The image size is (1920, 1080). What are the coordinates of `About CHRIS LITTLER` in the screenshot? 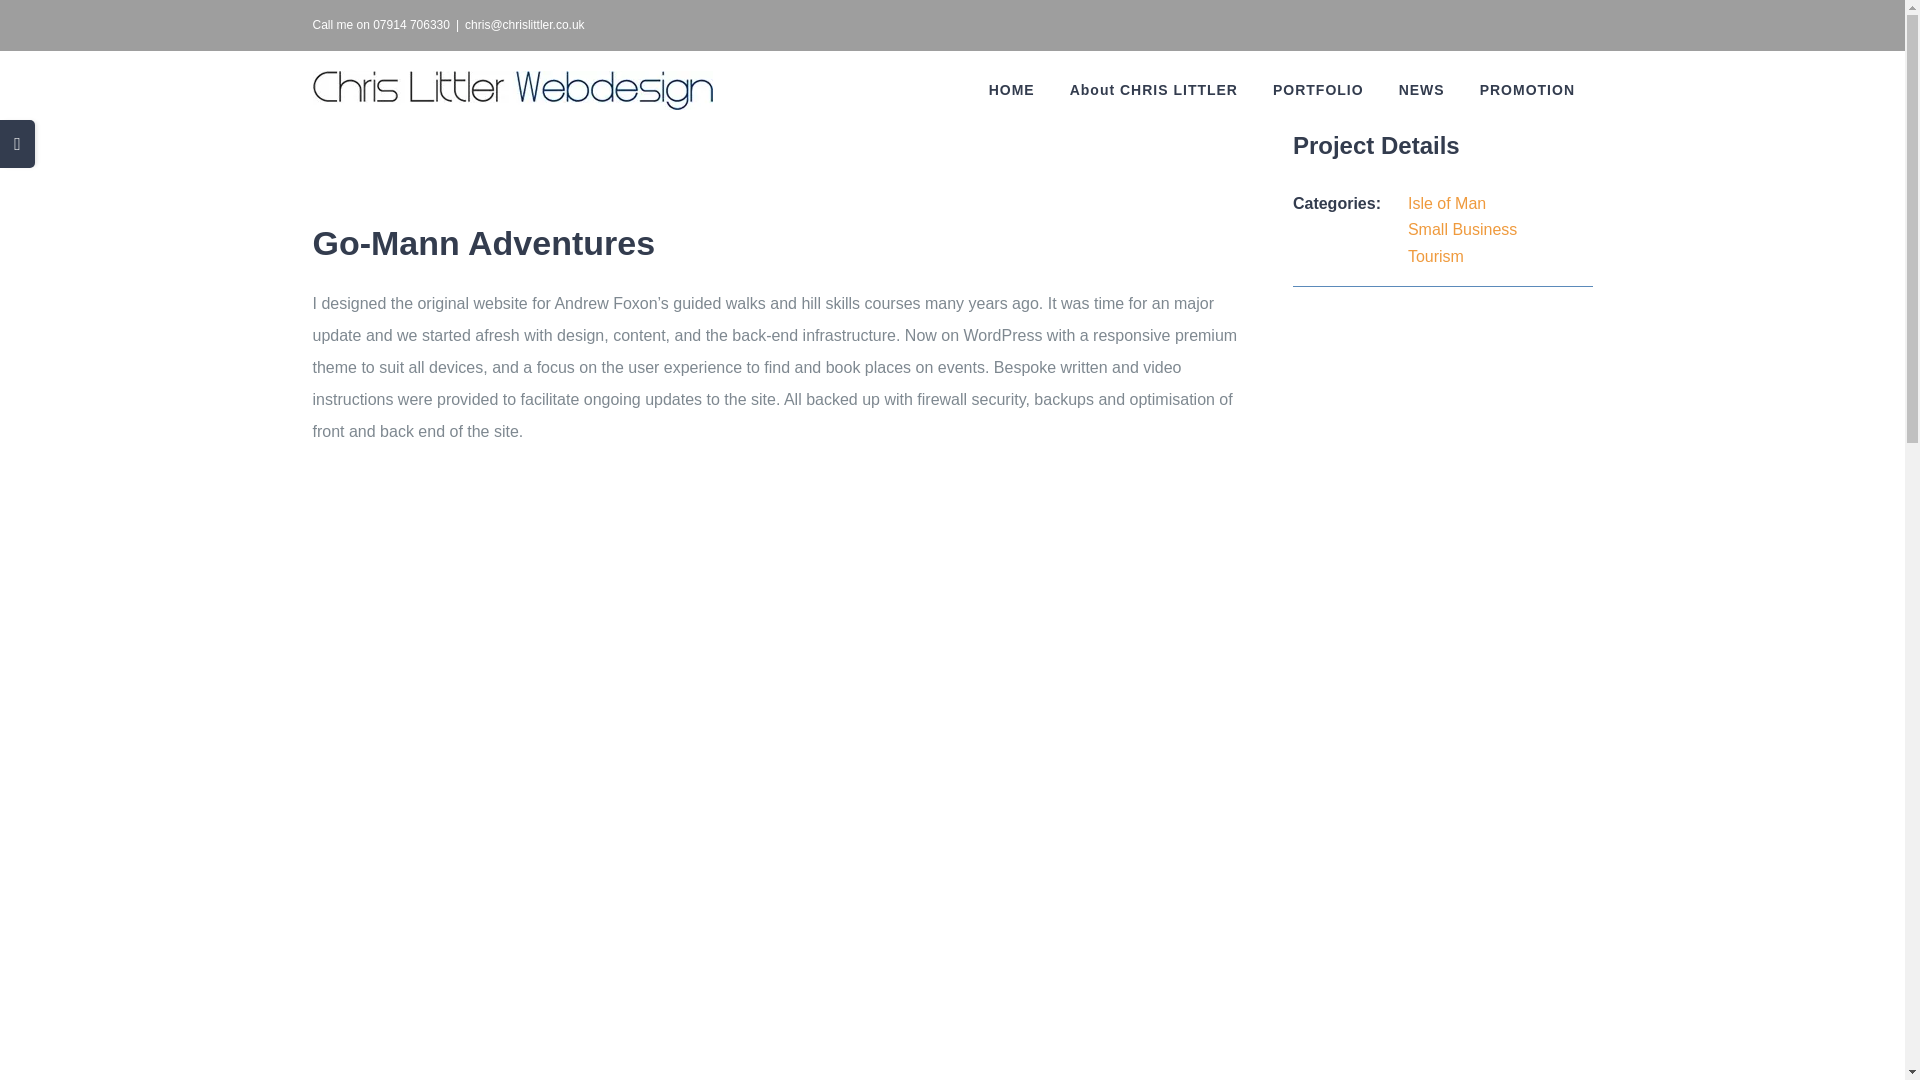 It's located at (1154, 89).